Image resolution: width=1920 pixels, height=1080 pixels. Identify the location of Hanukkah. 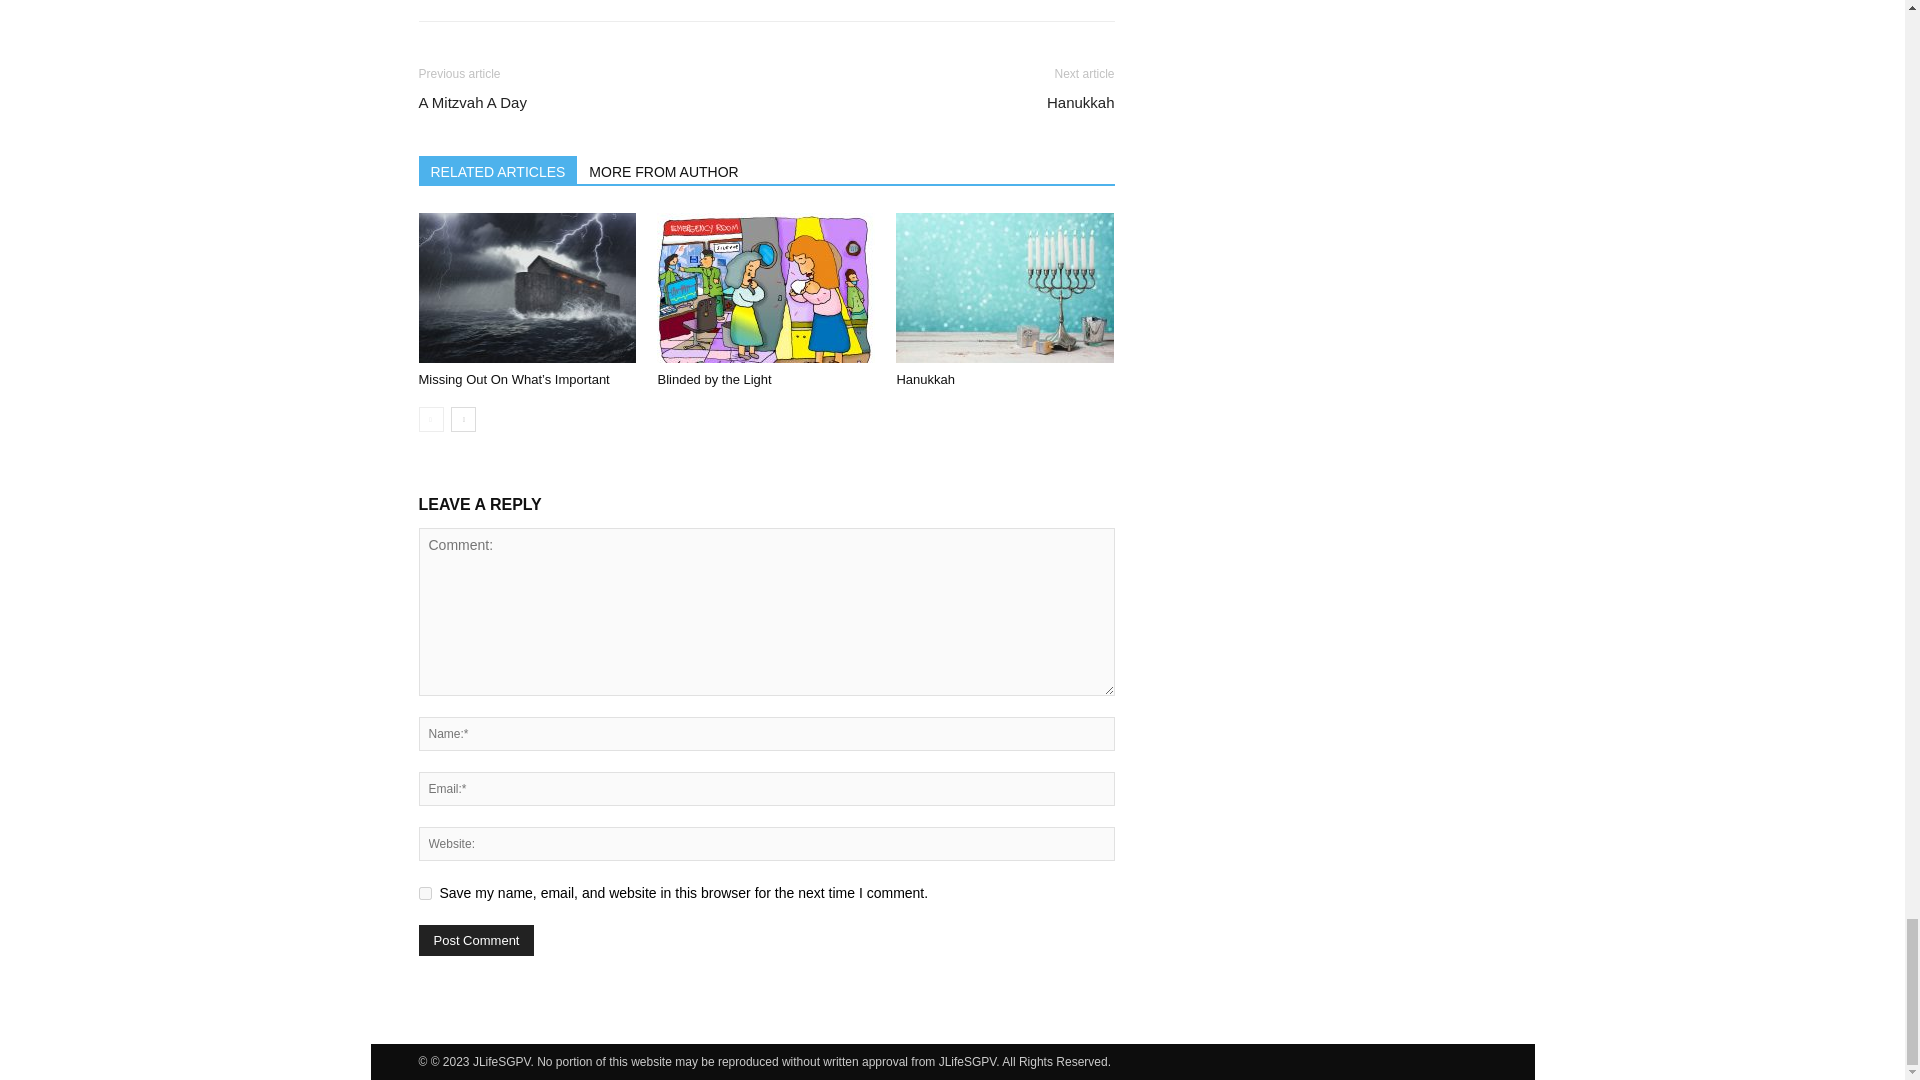
(1004, 287).